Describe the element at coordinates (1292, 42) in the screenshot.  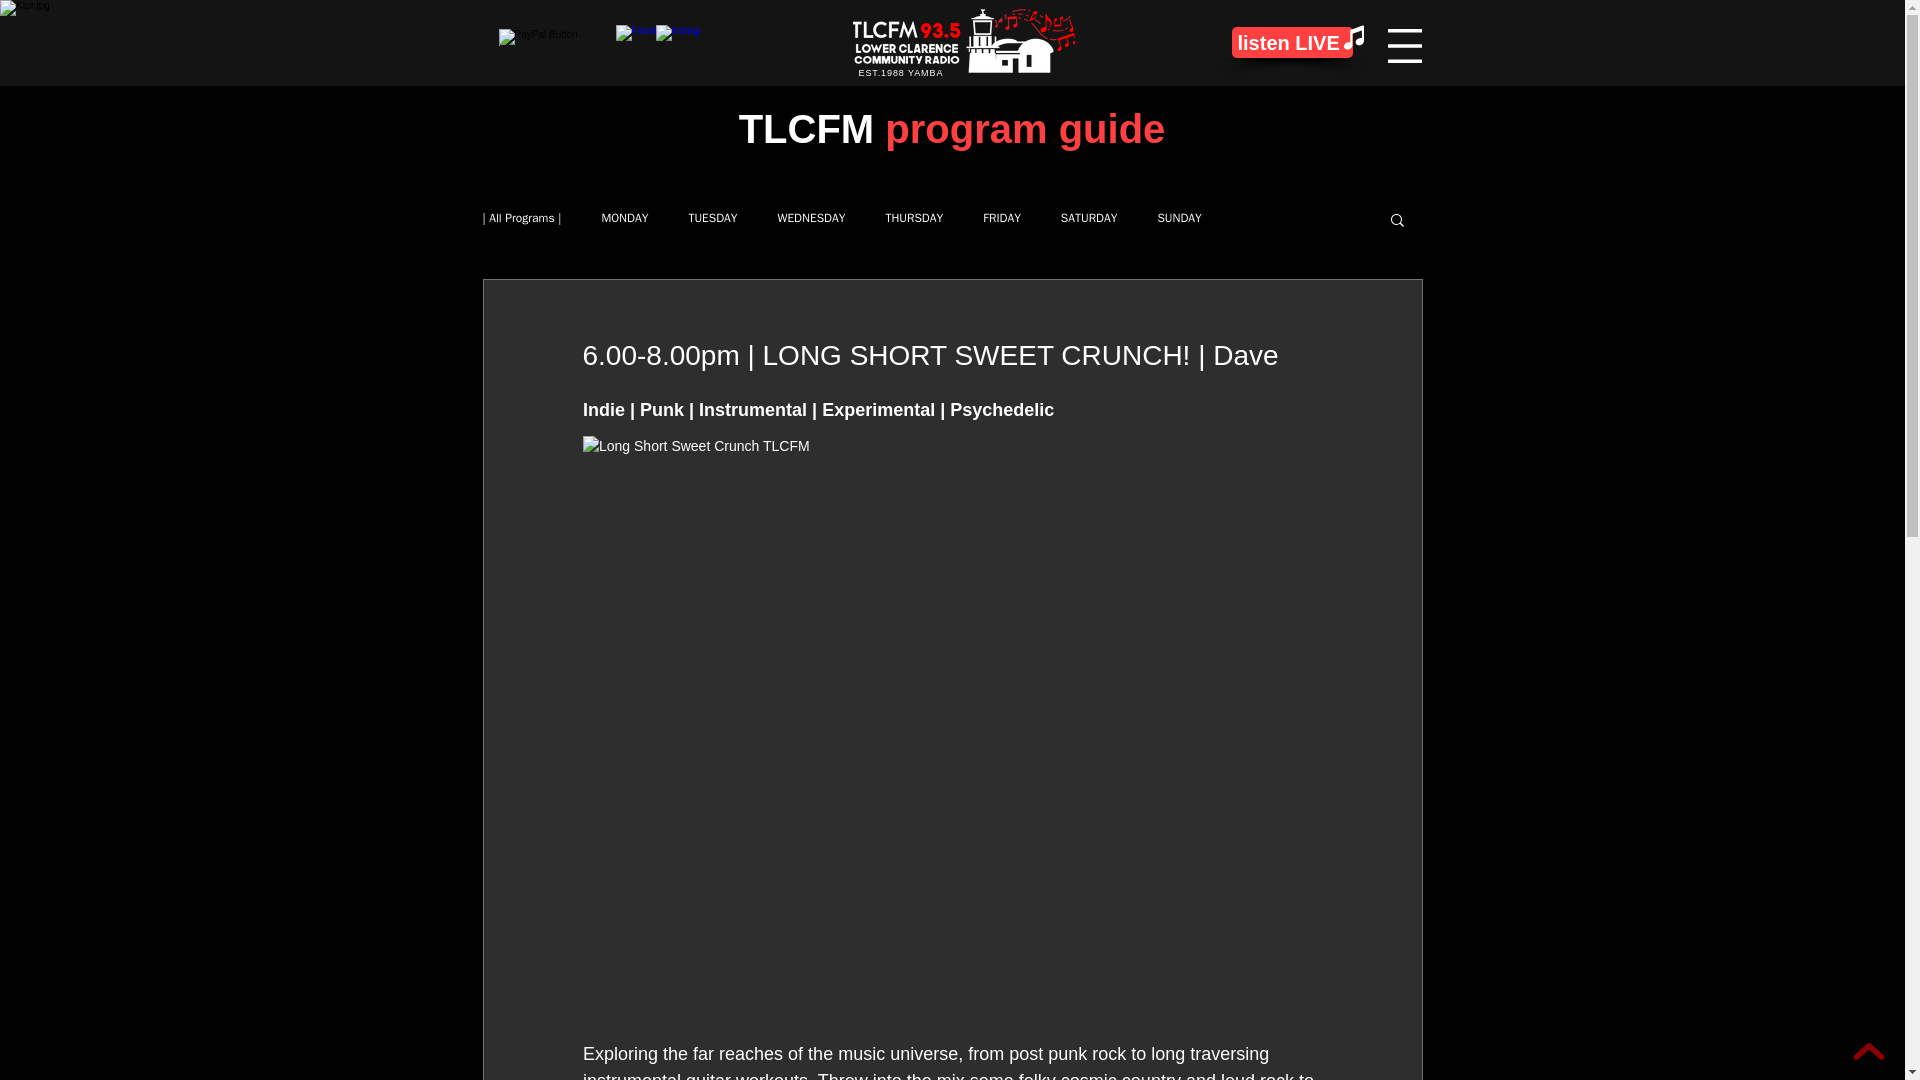
I see `listen LIVE` at that location.